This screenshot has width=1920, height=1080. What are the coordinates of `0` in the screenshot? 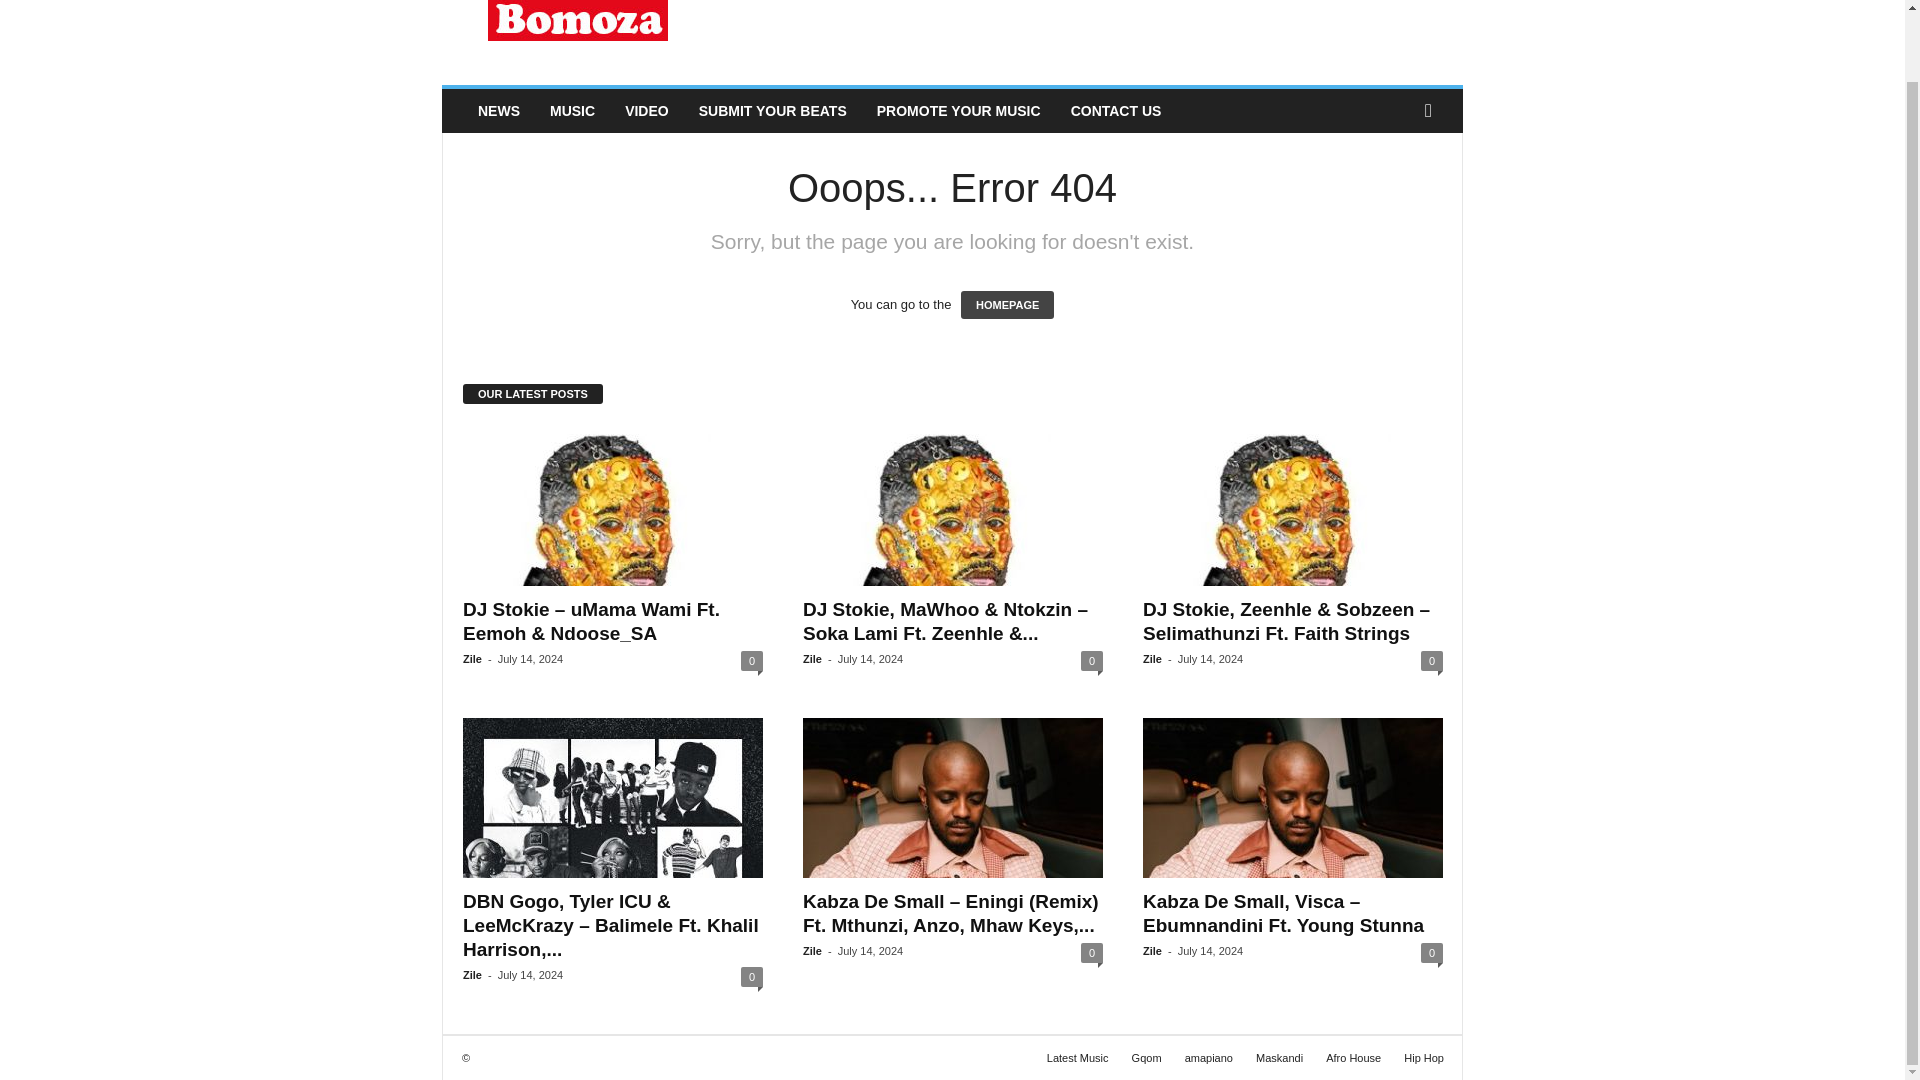 It's located at (1091, 660).